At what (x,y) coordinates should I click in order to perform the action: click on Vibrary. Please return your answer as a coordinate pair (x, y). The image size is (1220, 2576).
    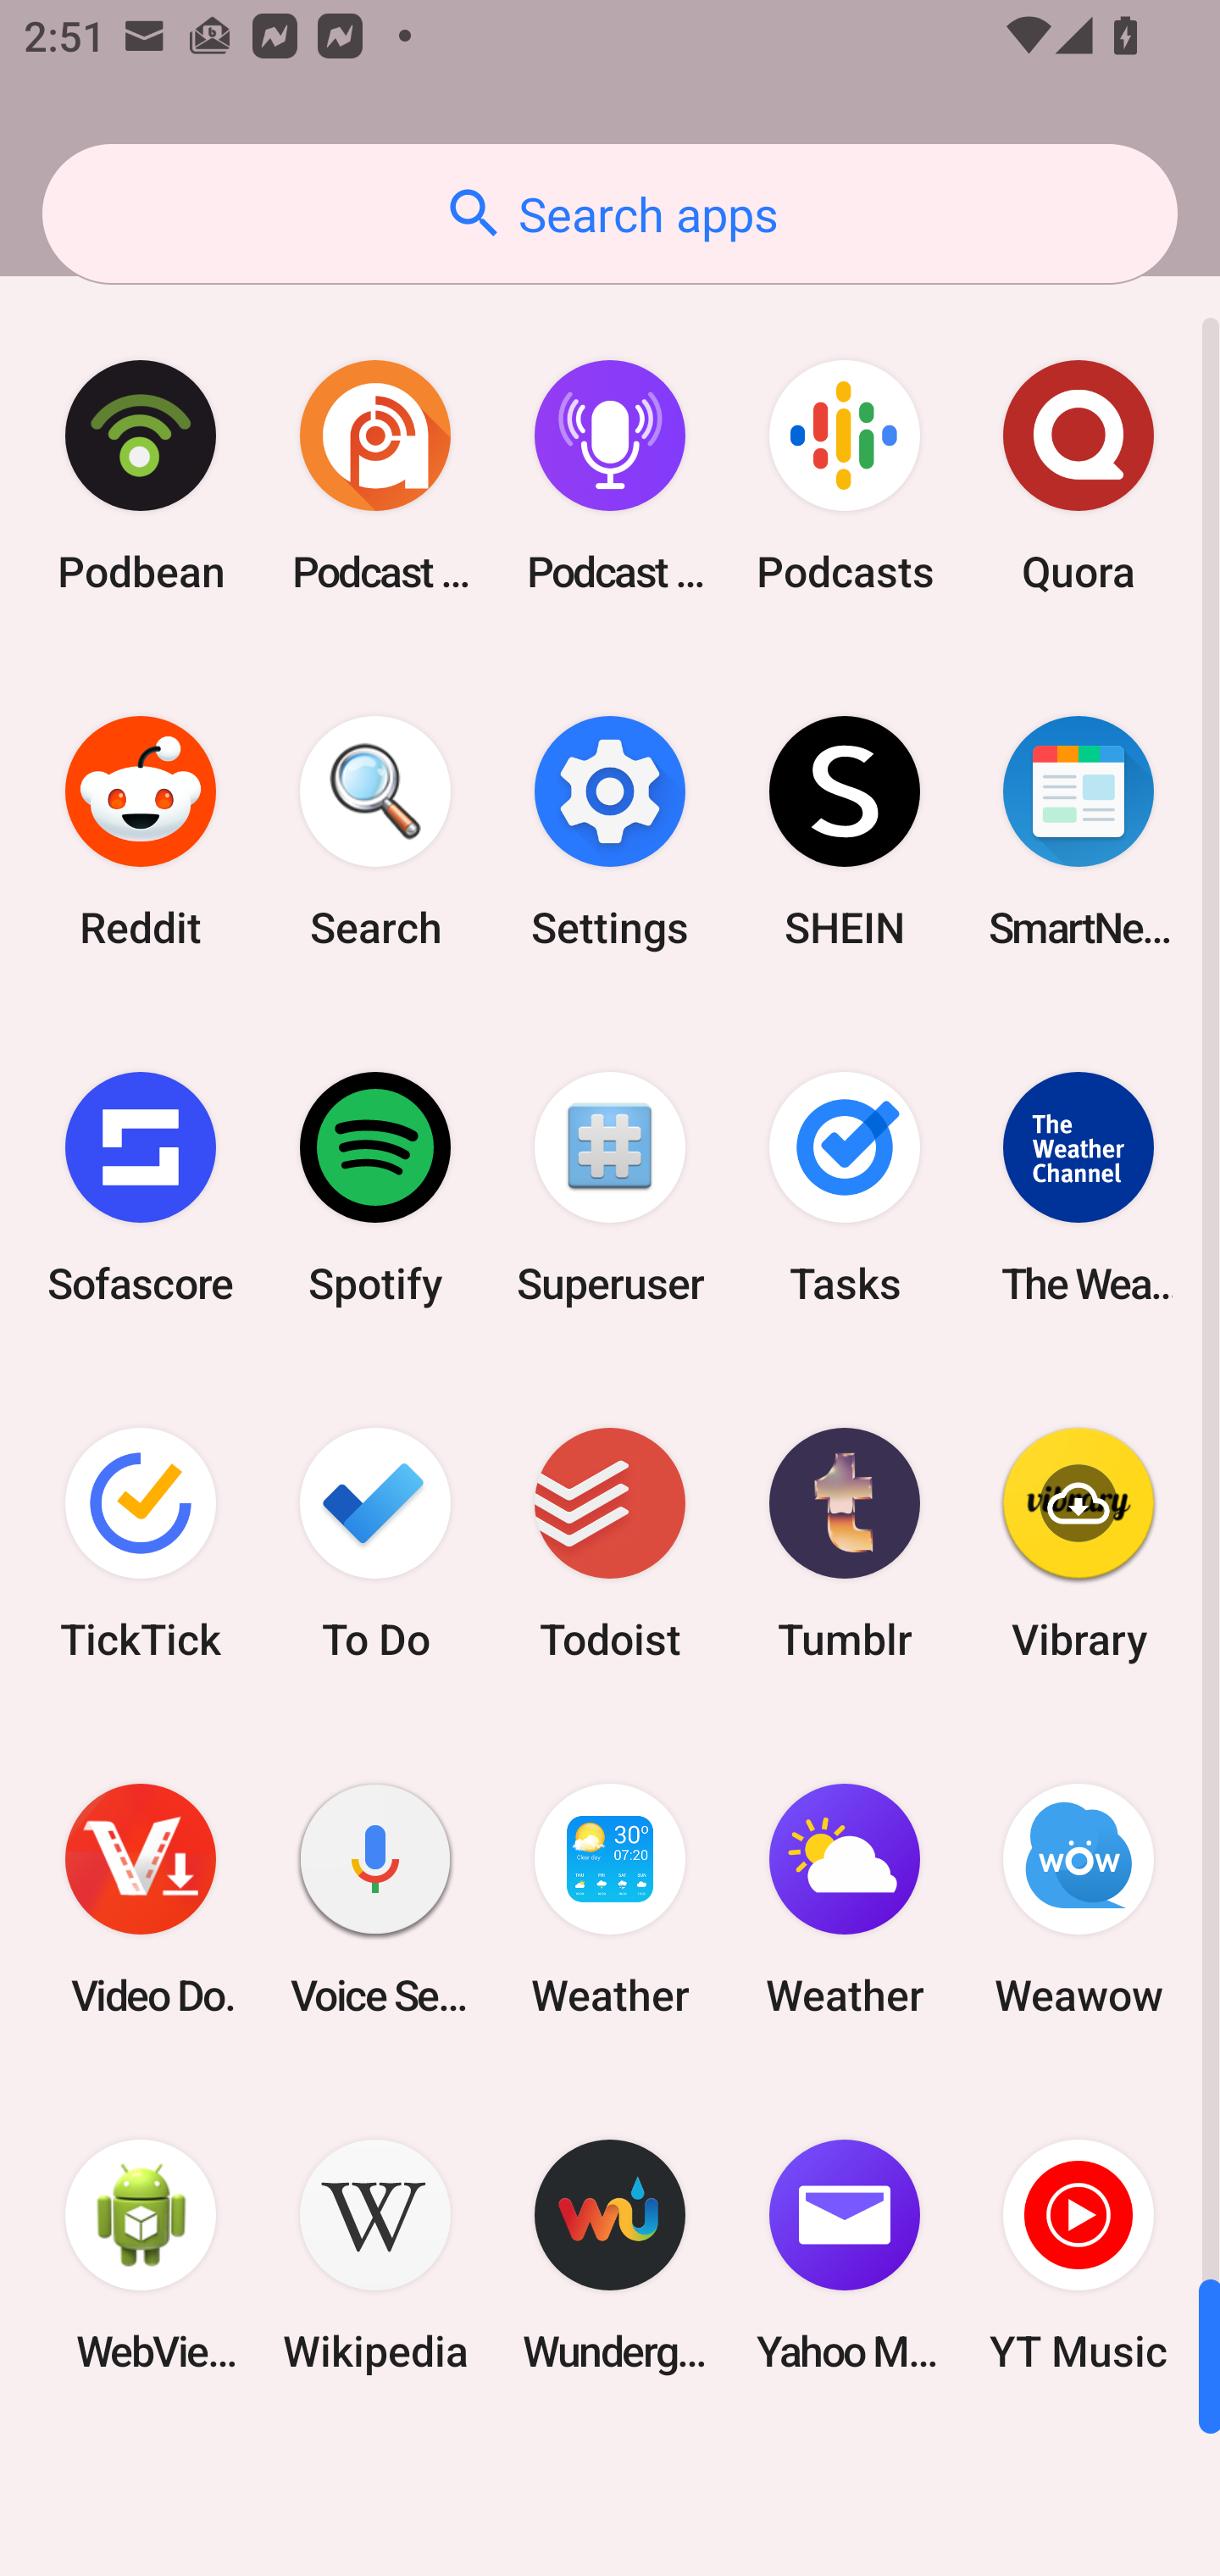
    Looking at the image, I should click on (1079, 1542).